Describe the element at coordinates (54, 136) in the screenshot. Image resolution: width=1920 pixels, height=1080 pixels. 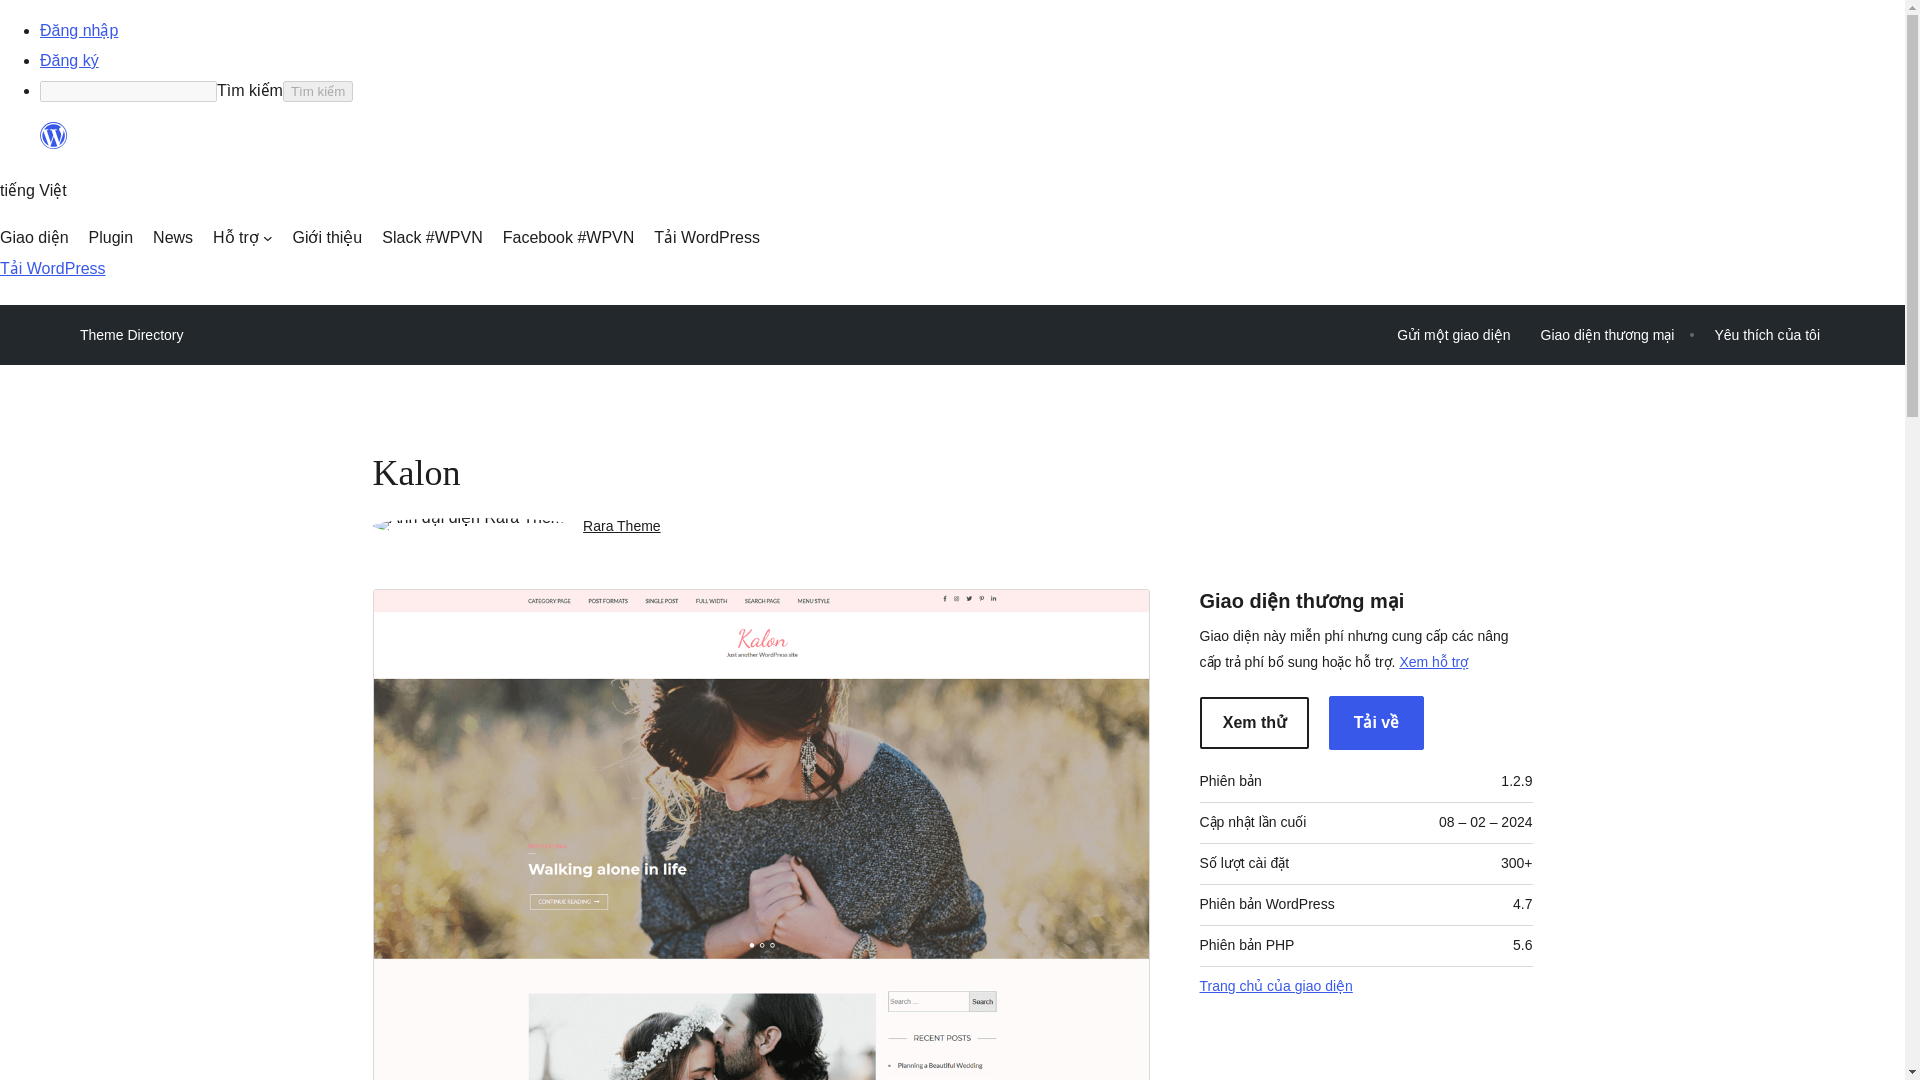
I see `WordPress.org` at that location.